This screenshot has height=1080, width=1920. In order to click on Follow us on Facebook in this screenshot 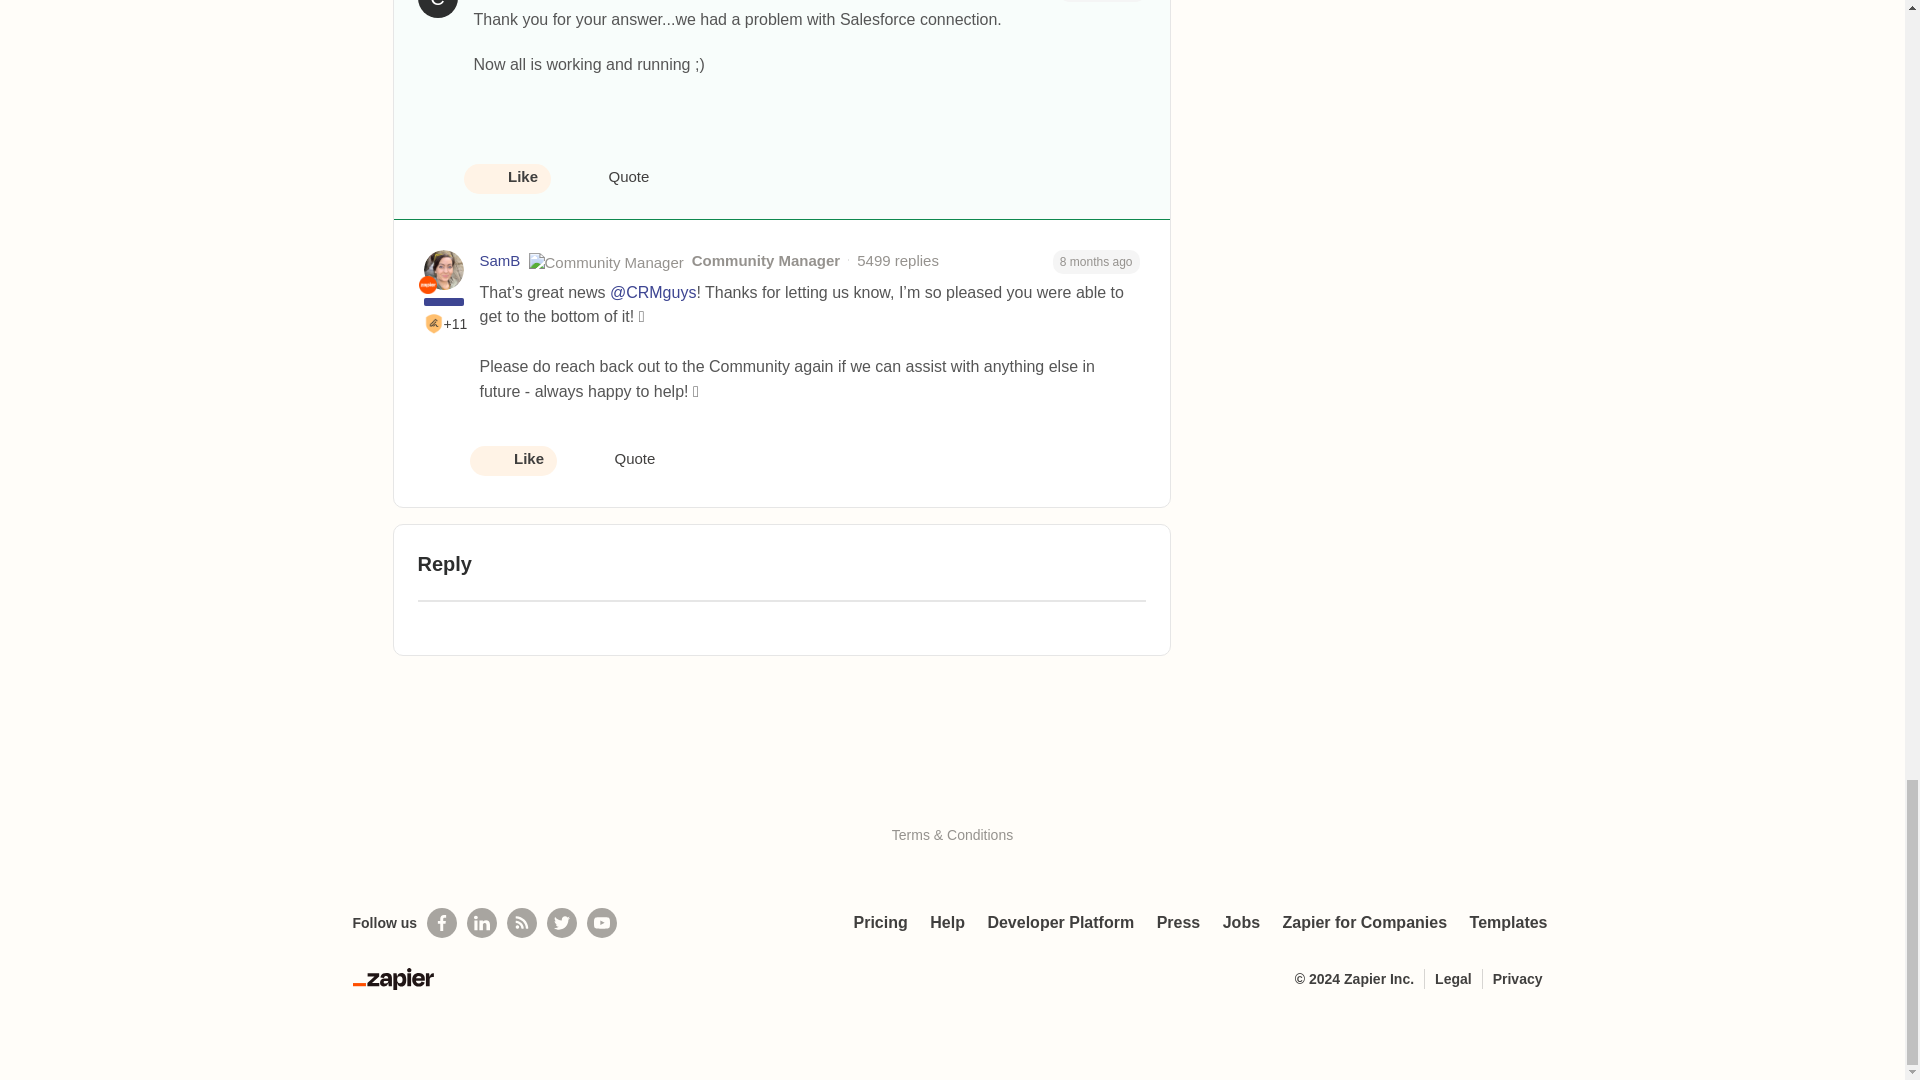, I will do `click(441, 923)`.